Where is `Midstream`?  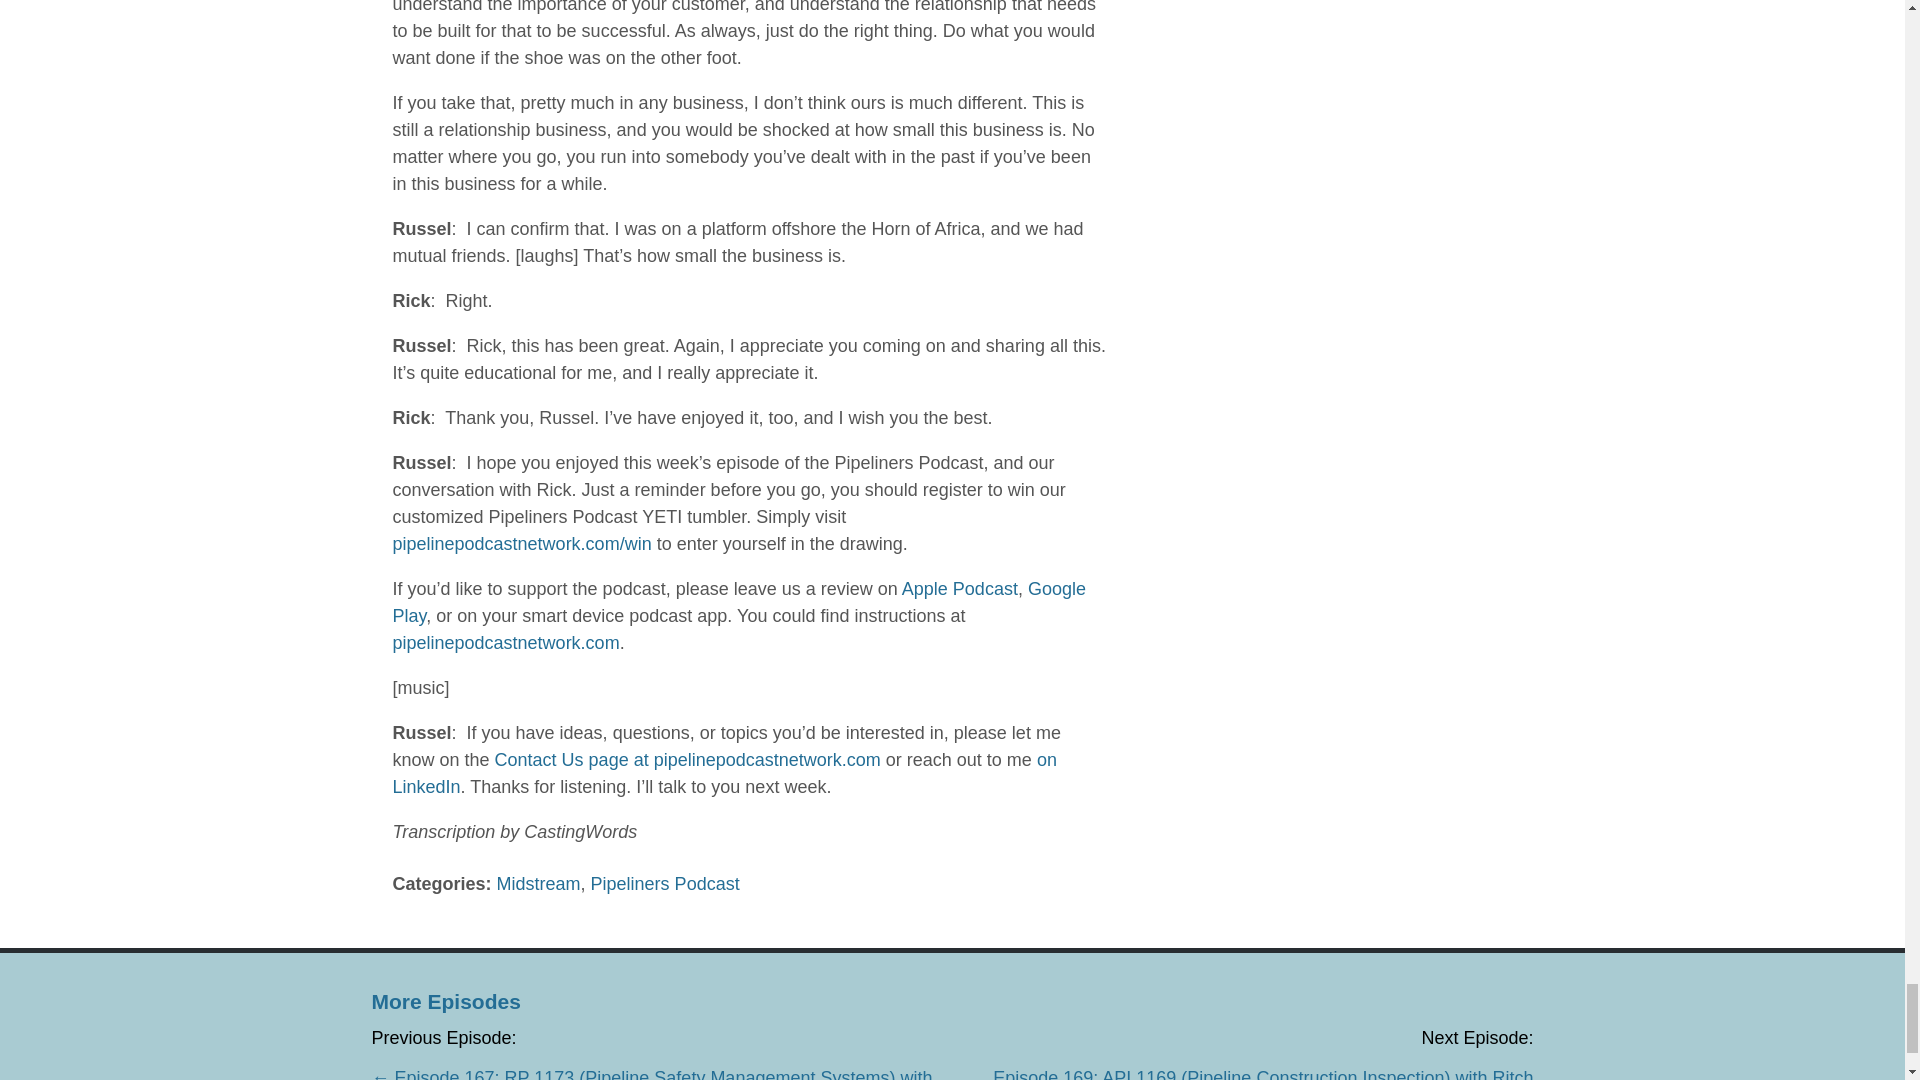
Midstream is located at coordinates (539, 884).